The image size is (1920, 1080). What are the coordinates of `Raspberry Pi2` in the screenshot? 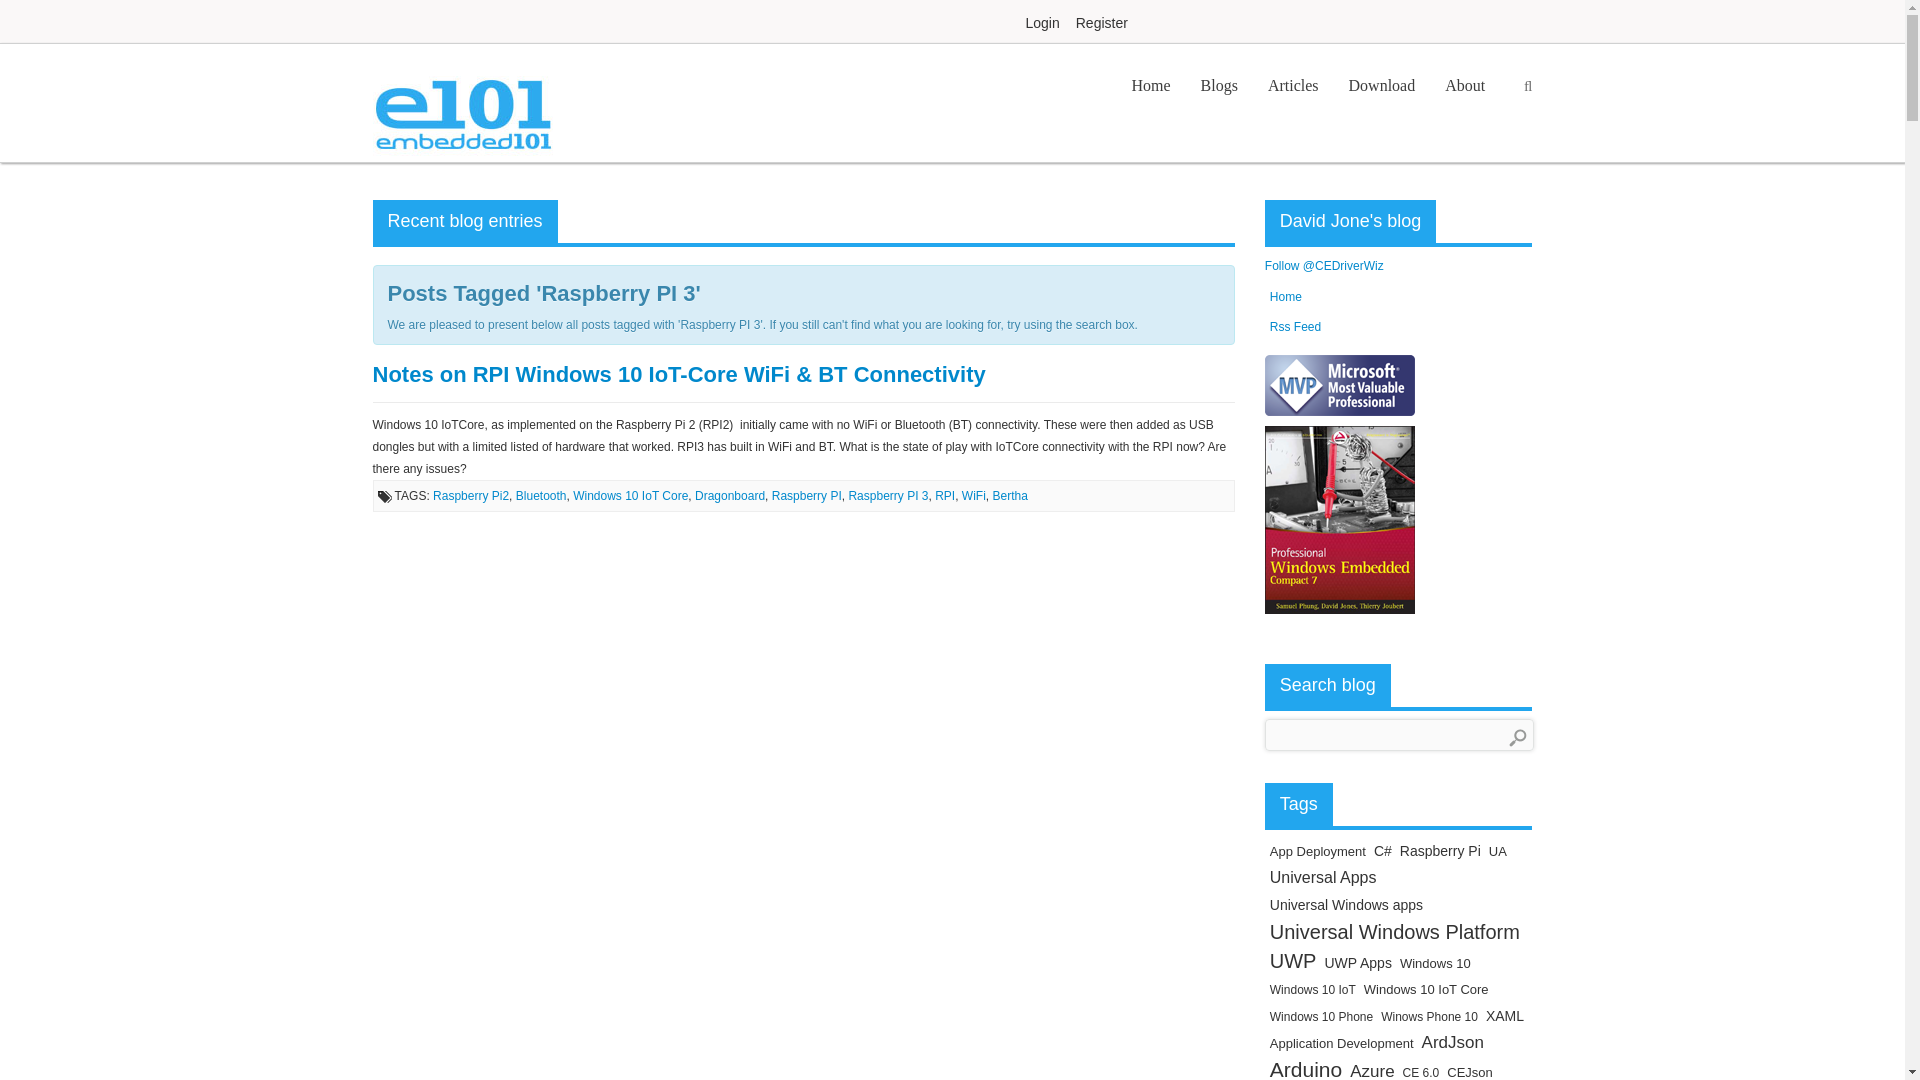 It's located at (470, 496).